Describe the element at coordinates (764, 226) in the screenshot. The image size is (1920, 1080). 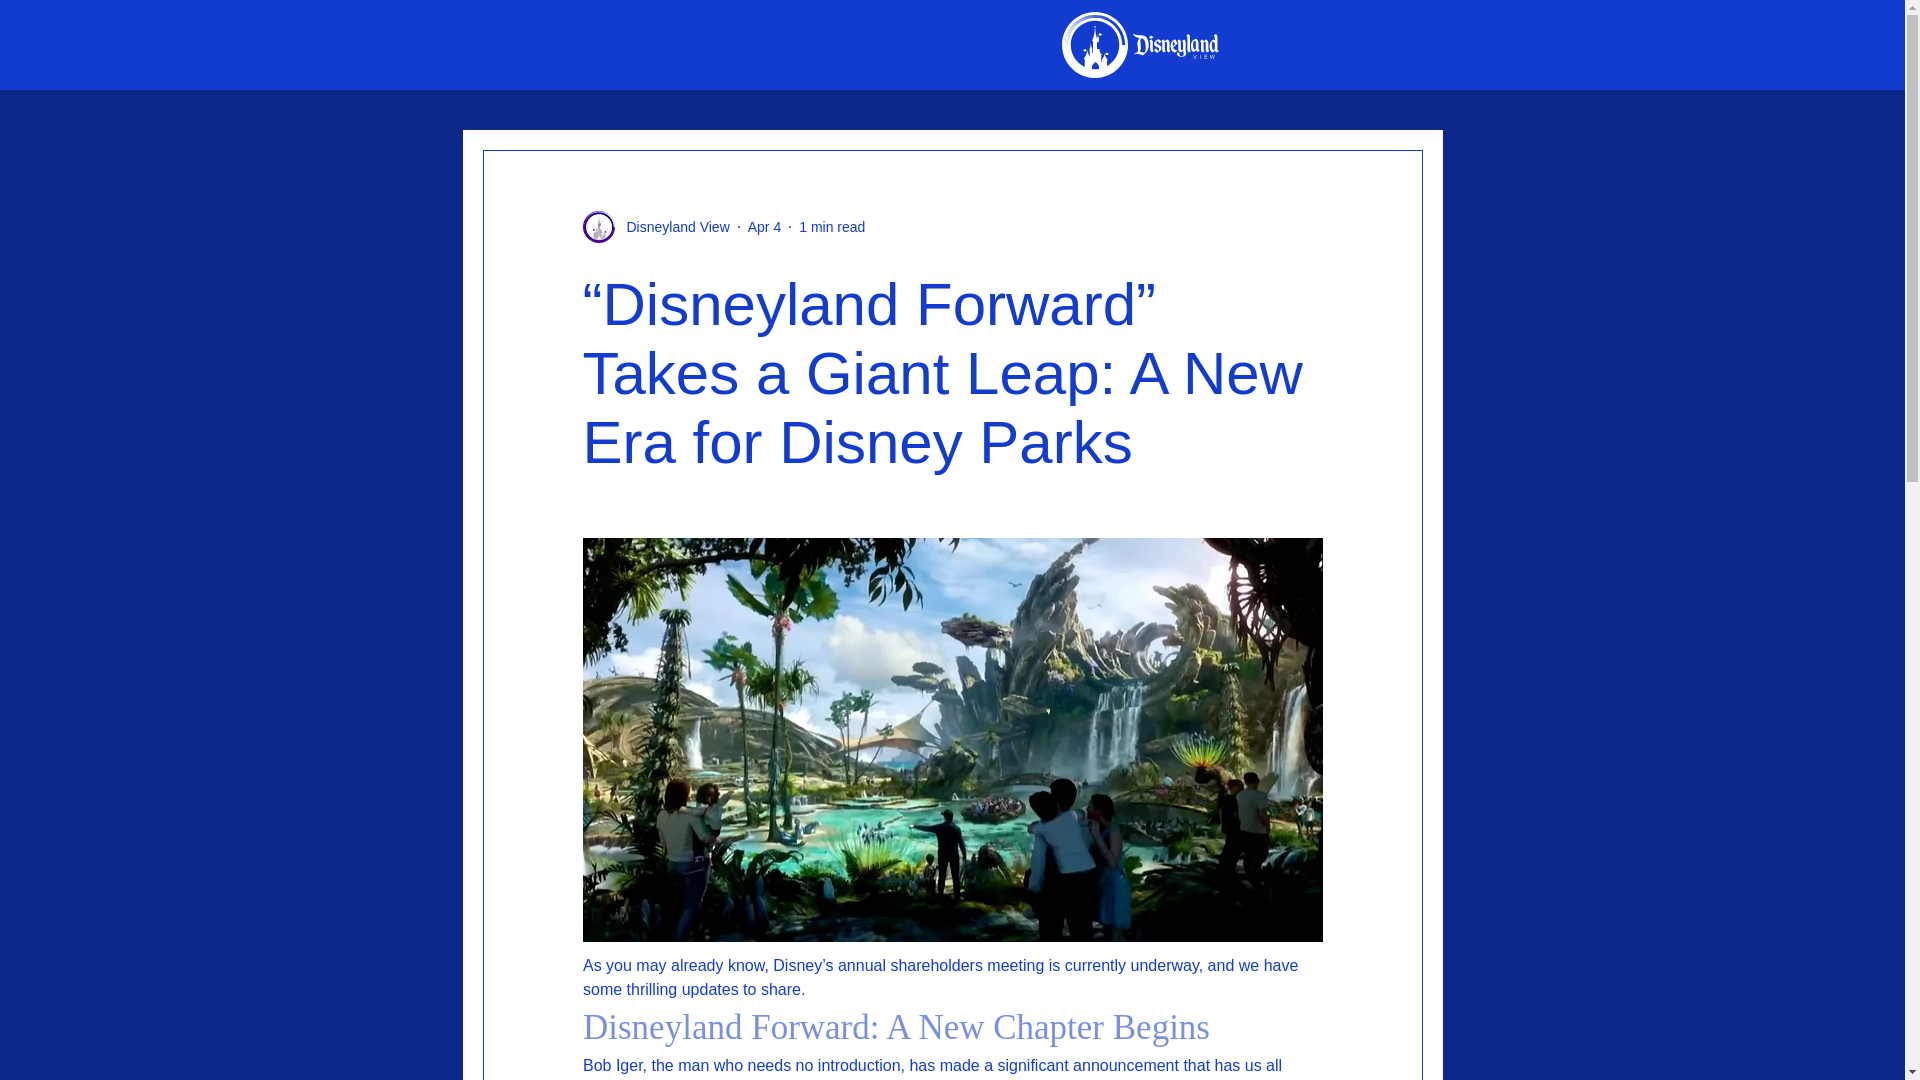
I see `Apr 4` at that location.